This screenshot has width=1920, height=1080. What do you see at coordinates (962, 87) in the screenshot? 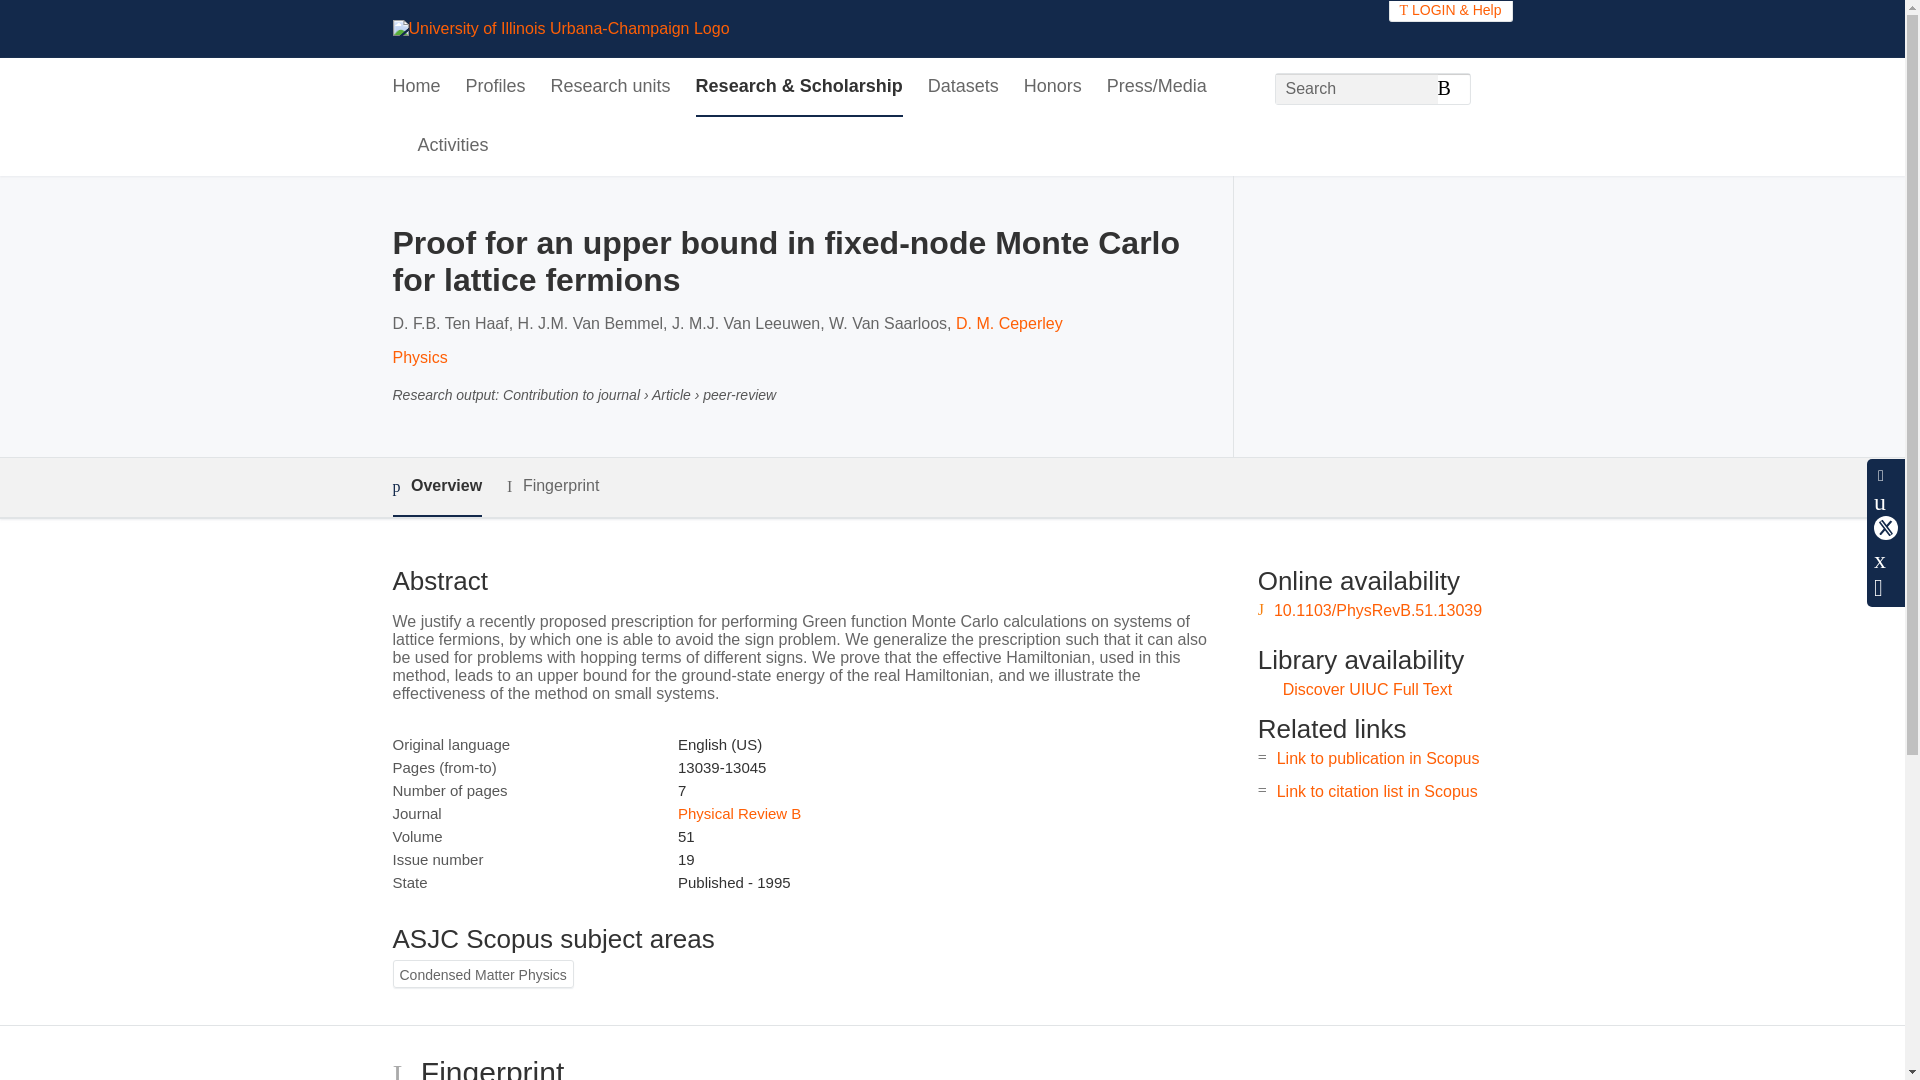
I see `Datasets` at bounding box center [962, 87].